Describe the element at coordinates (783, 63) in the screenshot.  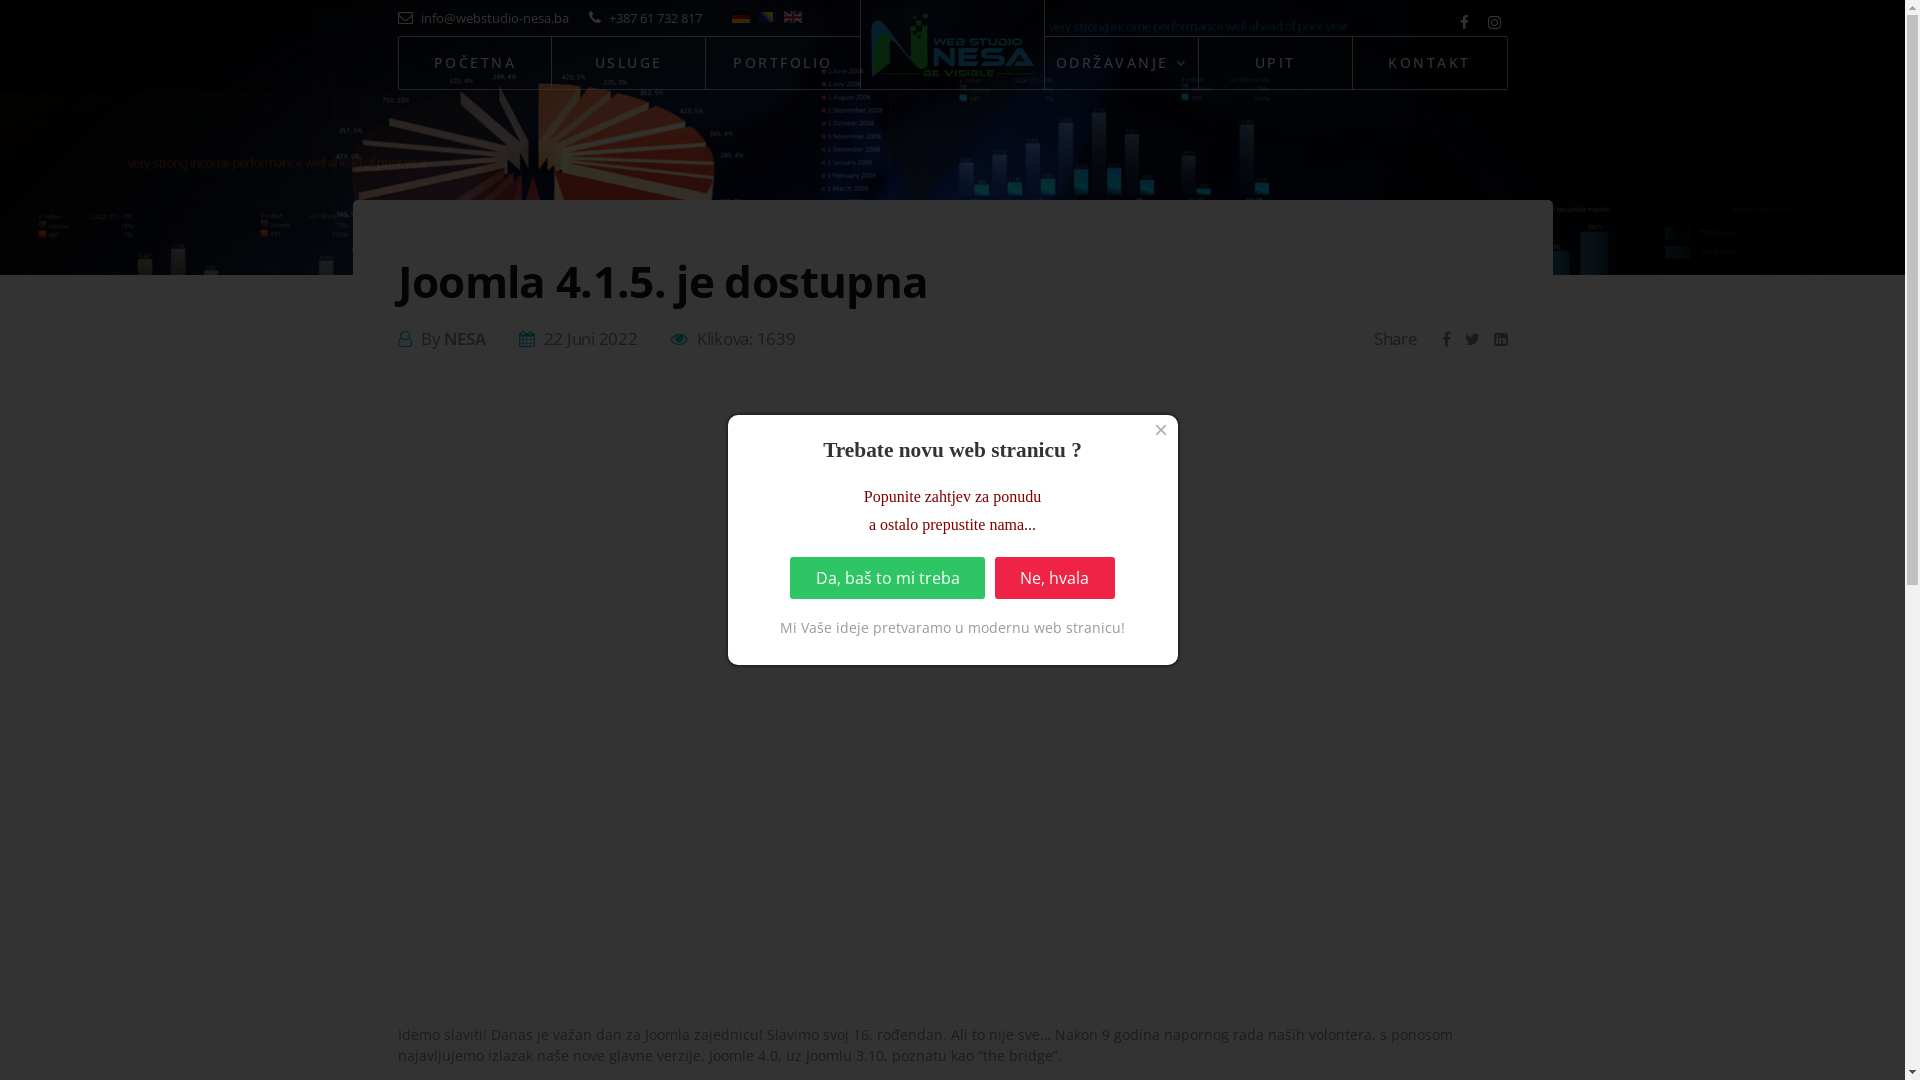
I see `PORTFOLIO` at that location.